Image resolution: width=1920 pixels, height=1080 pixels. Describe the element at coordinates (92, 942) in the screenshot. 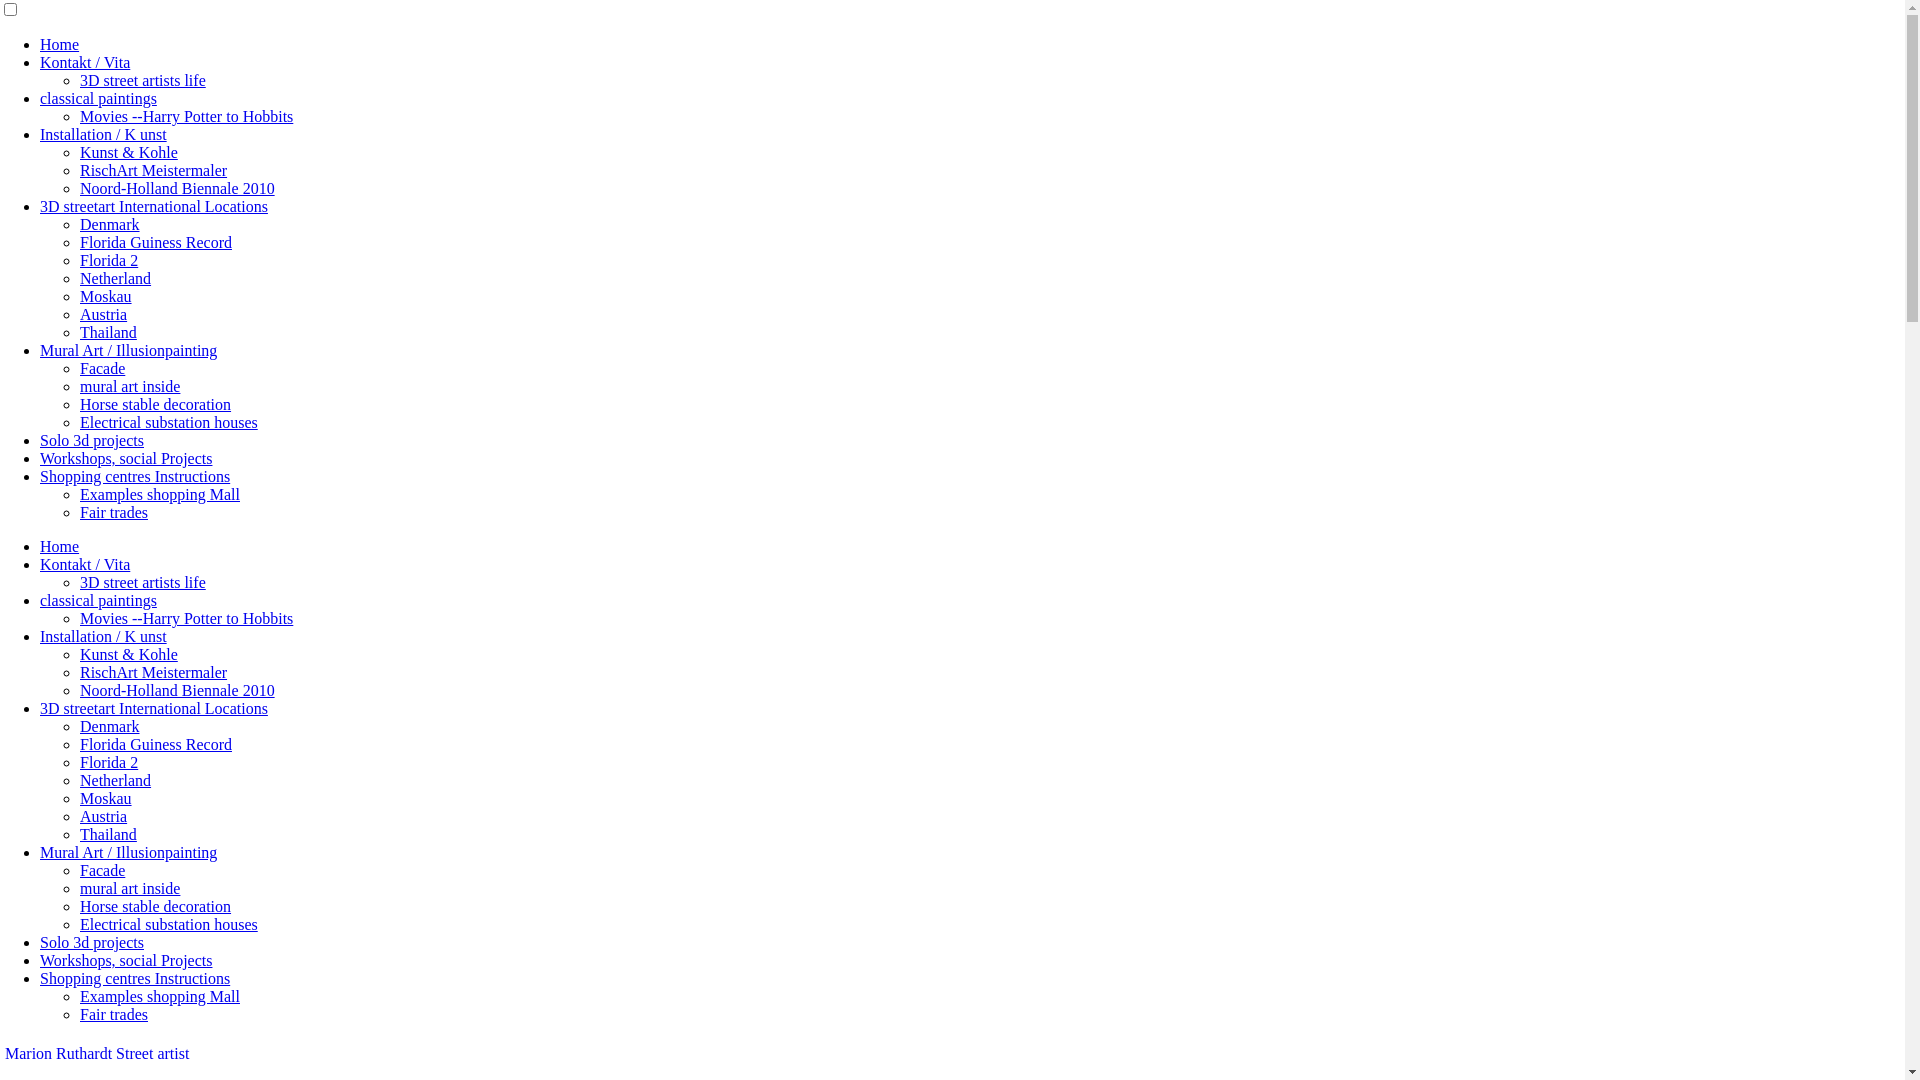

I see `Solo 3d projects` at that location.